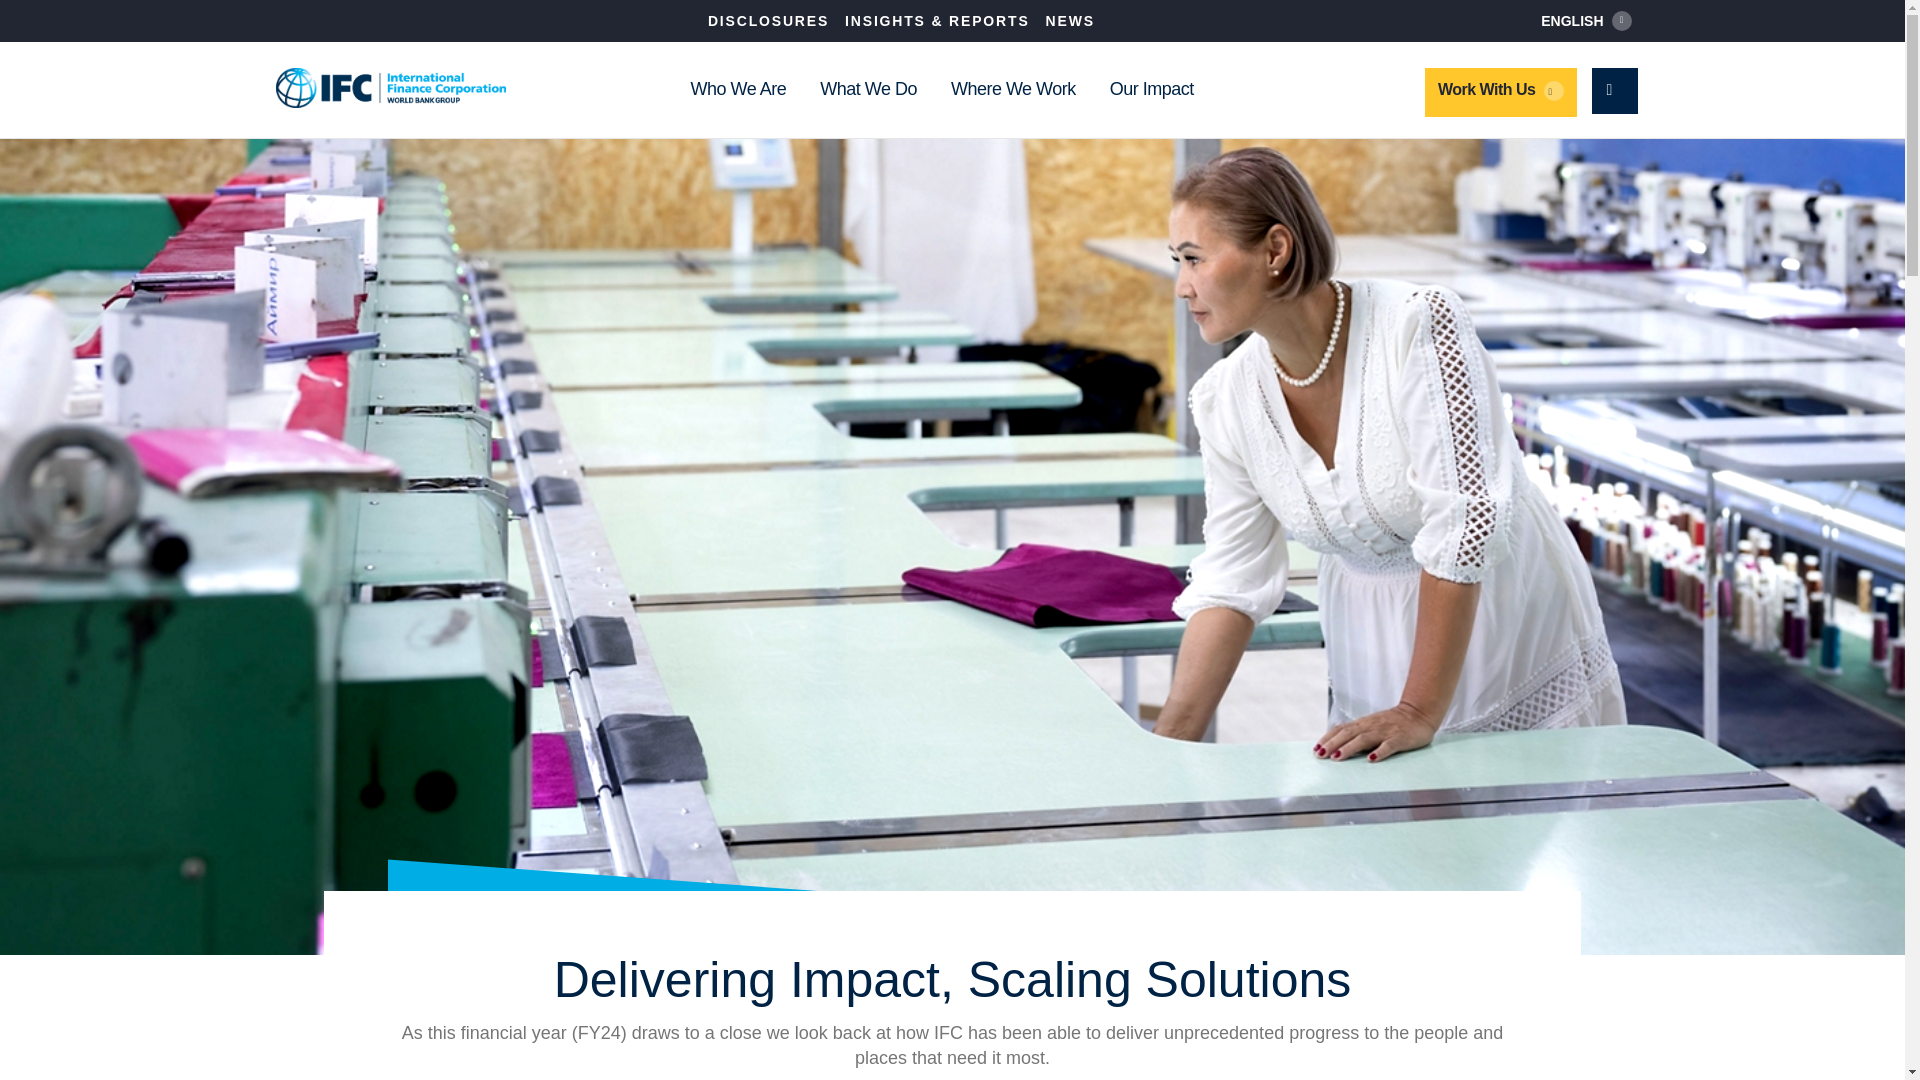  What do you see at coordinates (768, 20) in the screenshot?
I see `DISCLOSURES` at bounding box center [768, 20].